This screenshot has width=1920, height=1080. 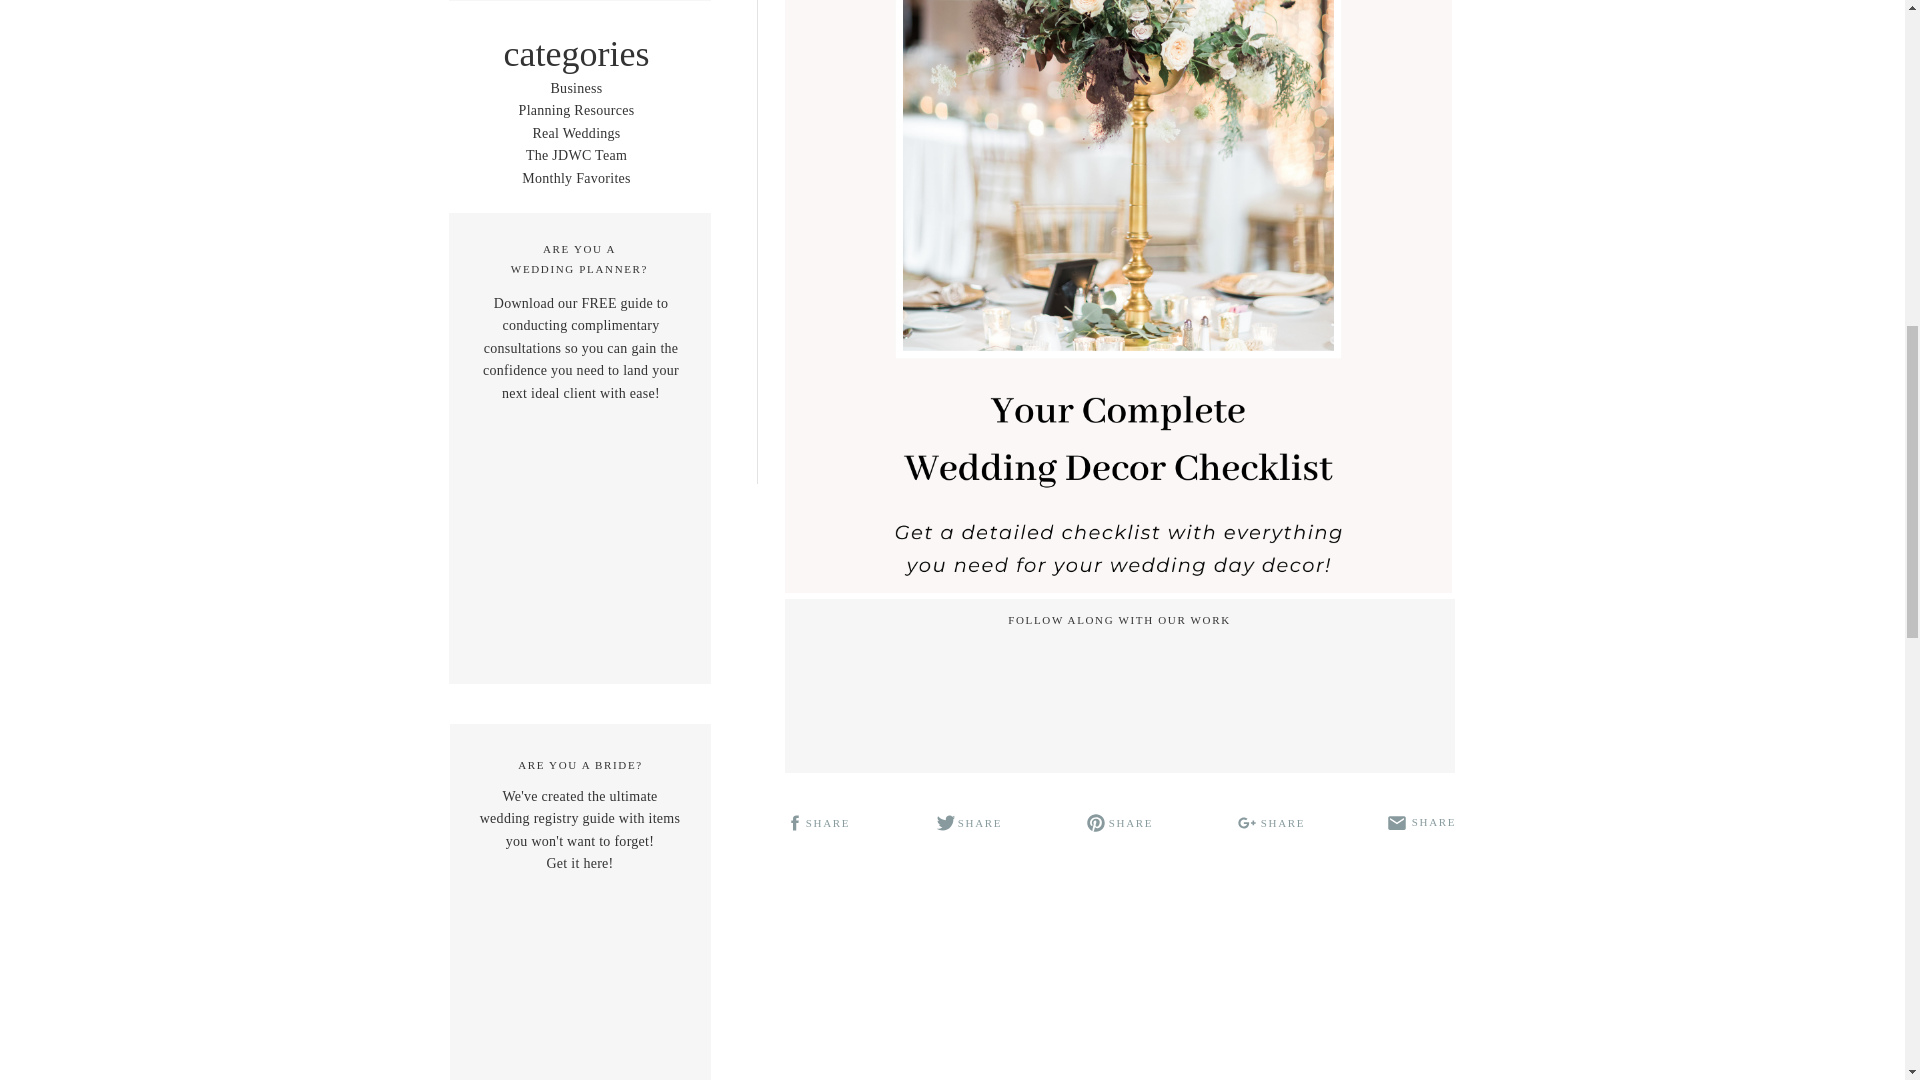 I want to click on Planning Resources, so click(x=580, y=258).